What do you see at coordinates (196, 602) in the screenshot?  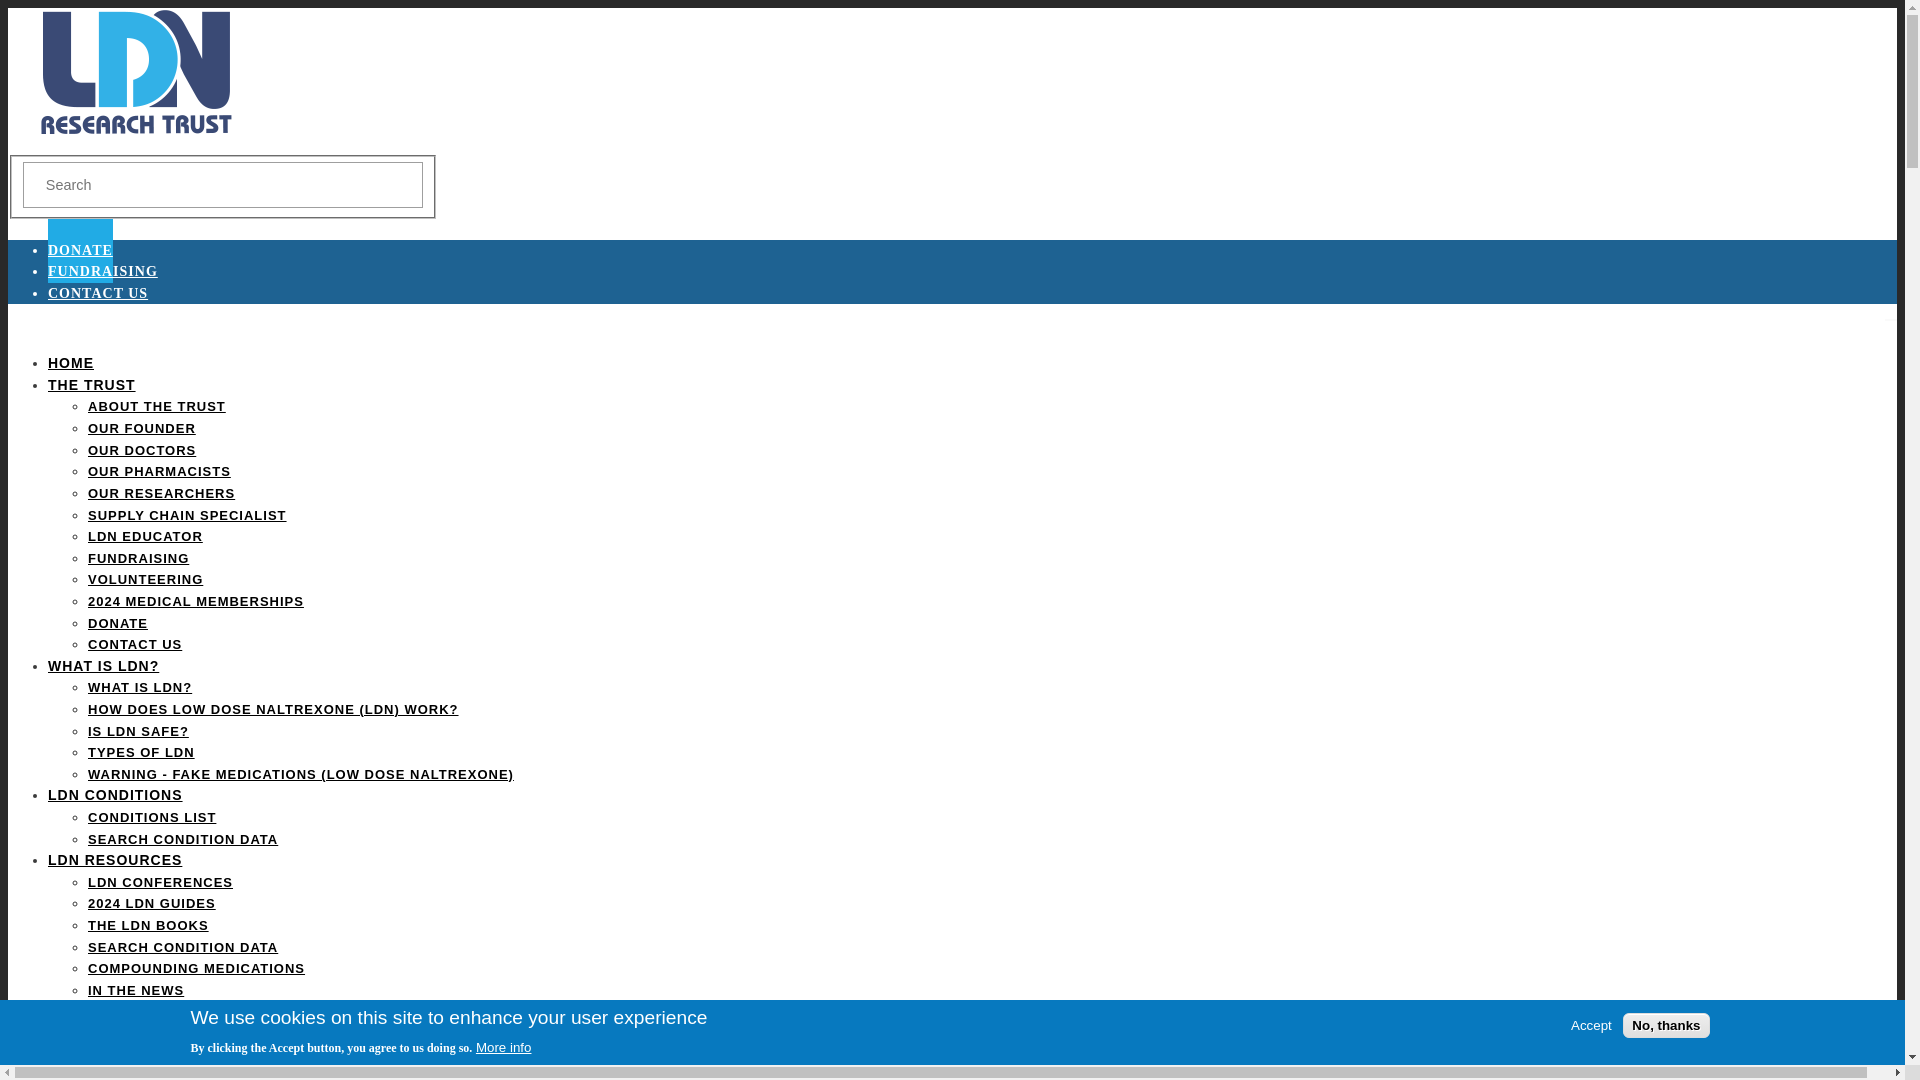 I see `CY 2024 Memberships` at bounding box center [196, 602].